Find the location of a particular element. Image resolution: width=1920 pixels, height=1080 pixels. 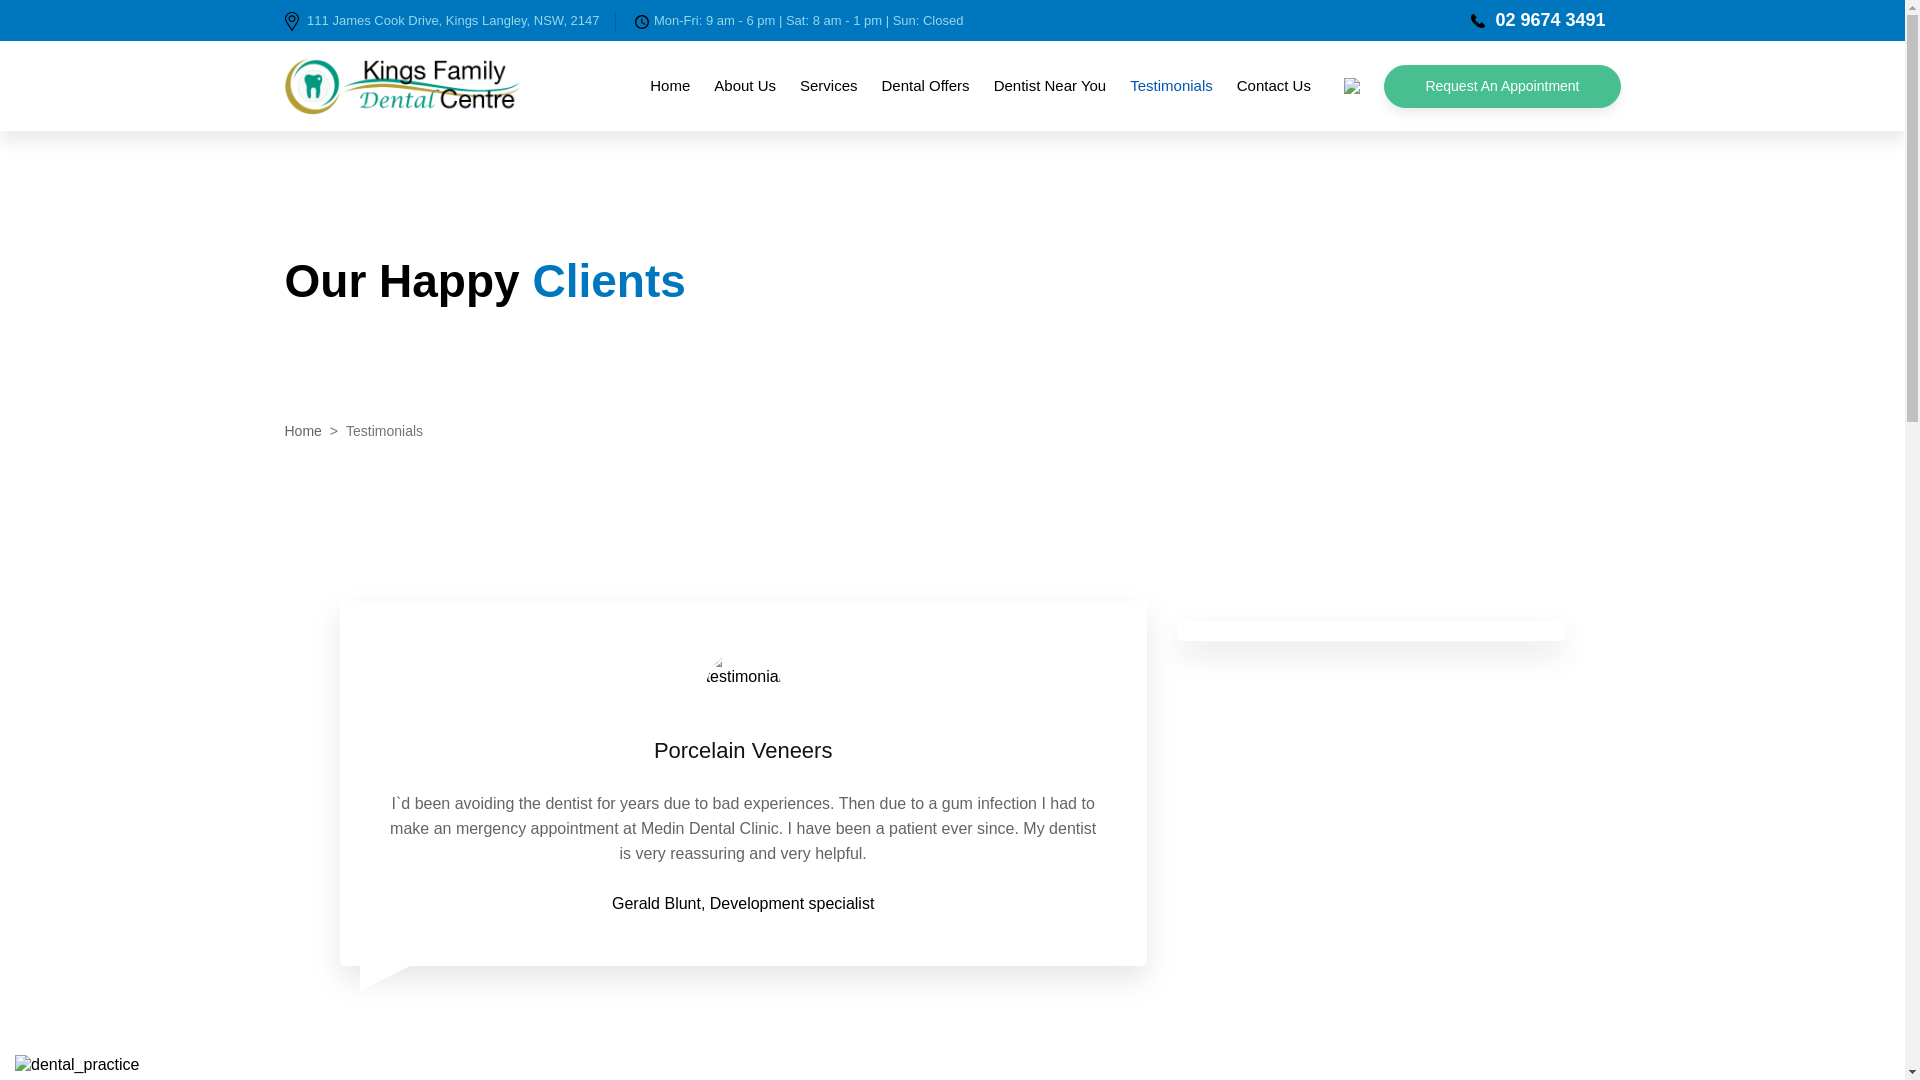

Testimonials is located at coordinates (1172, 86).